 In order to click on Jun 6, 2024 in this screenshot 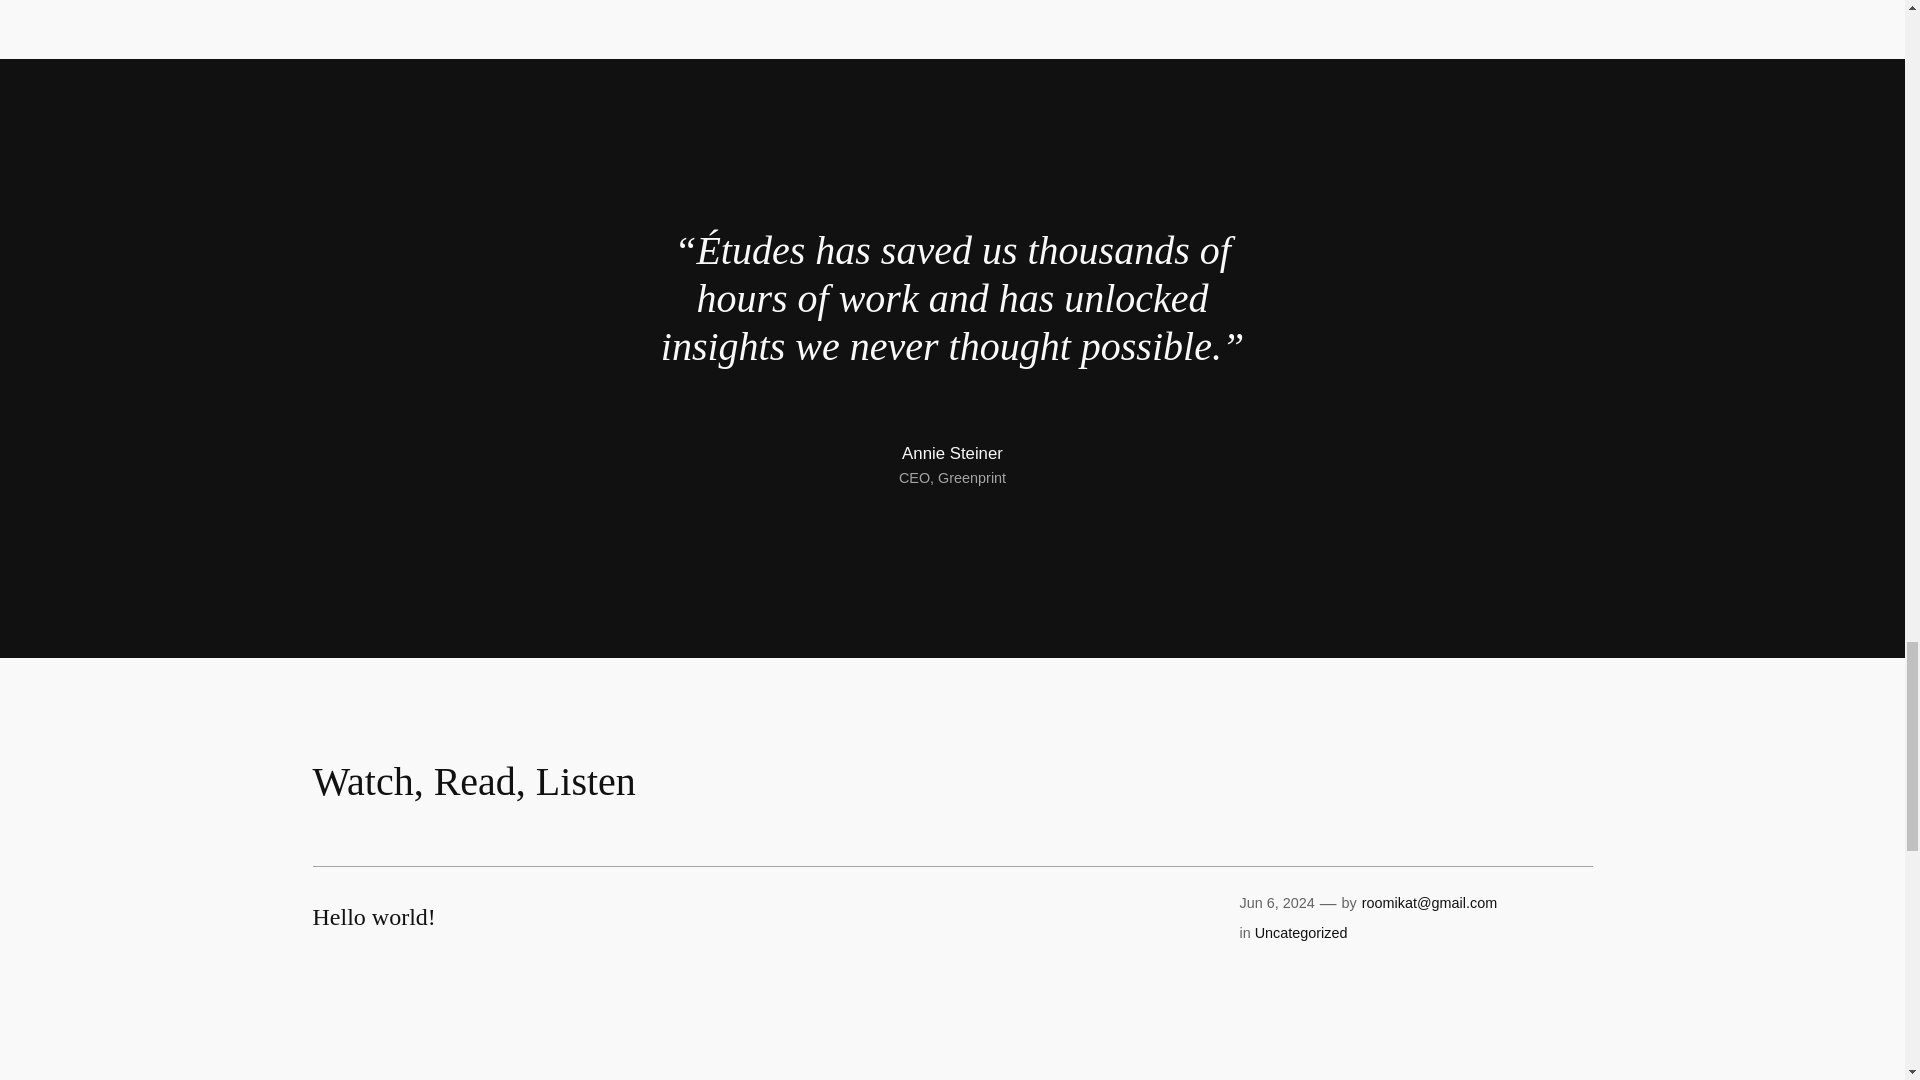, I will do `click(1276, 903)`.